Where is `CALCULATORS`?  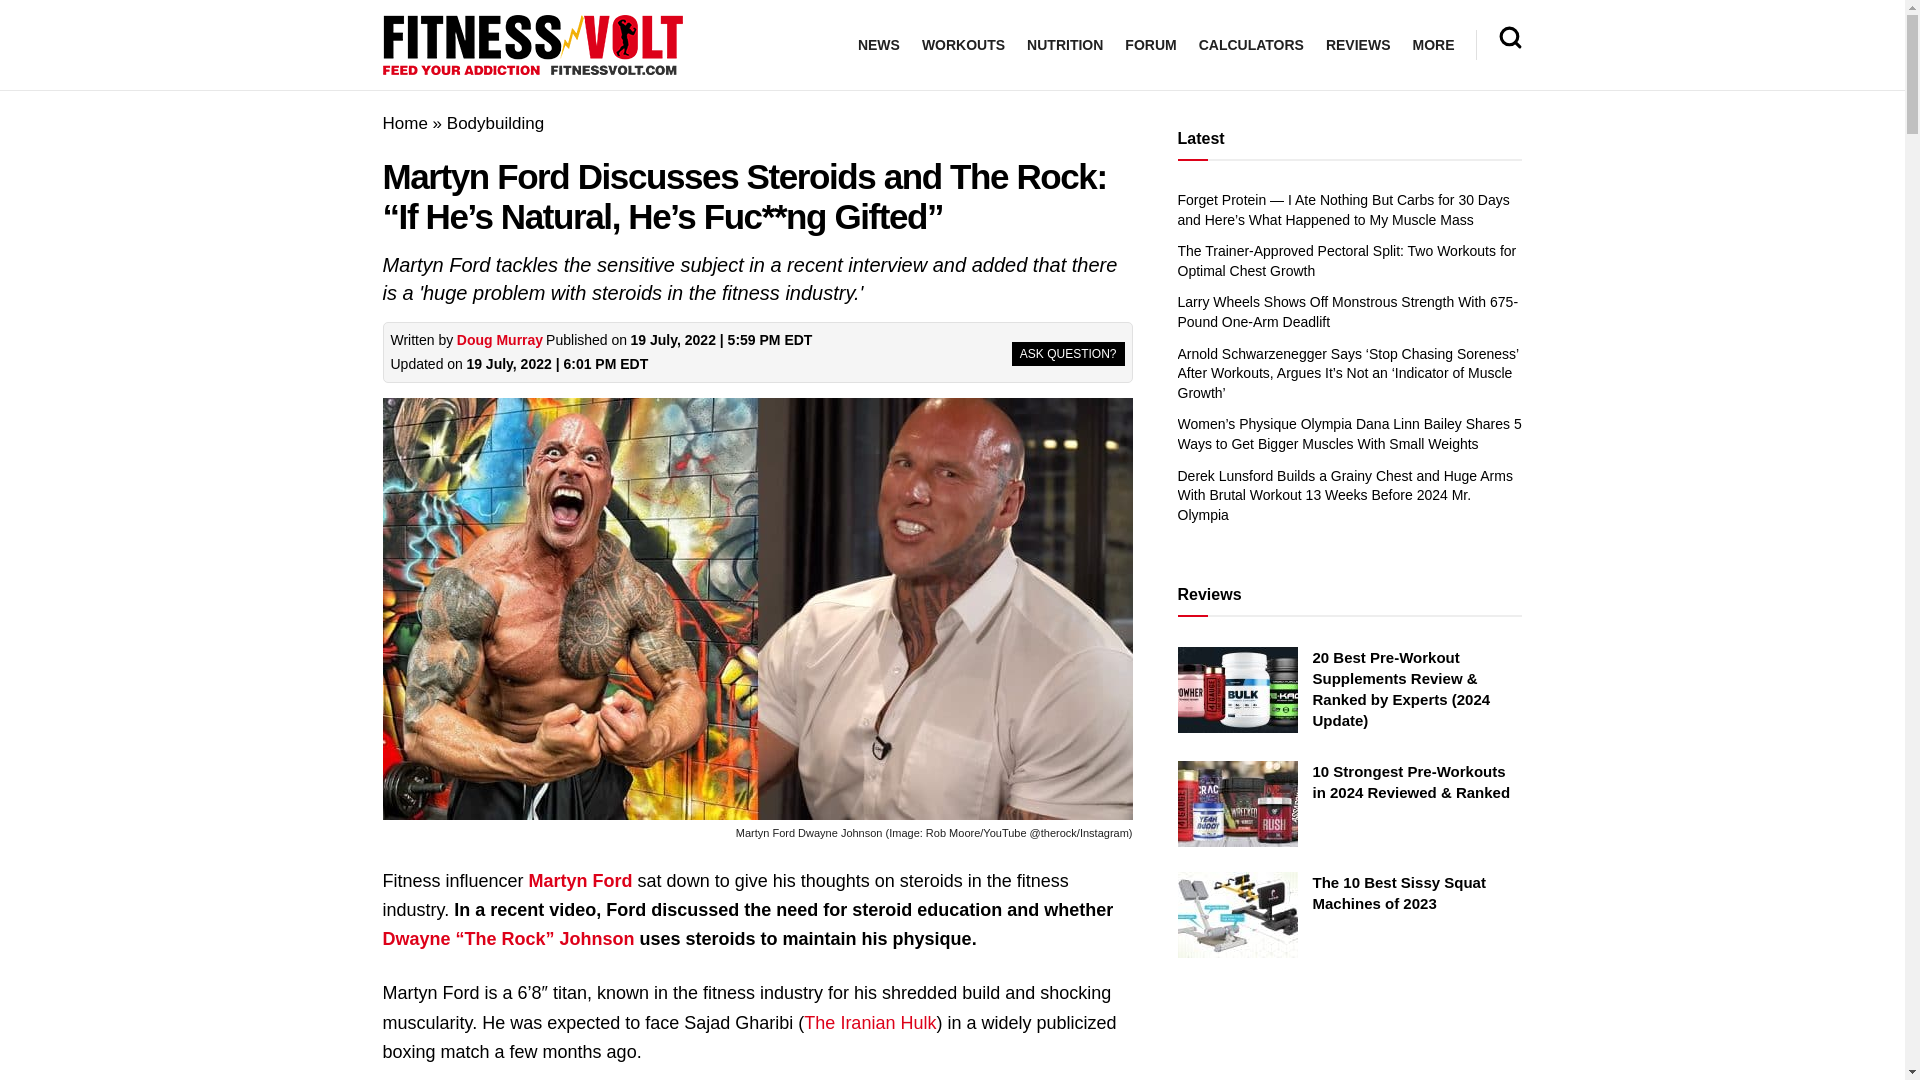
CALCULATORS is located at coordinates (1250, 45).